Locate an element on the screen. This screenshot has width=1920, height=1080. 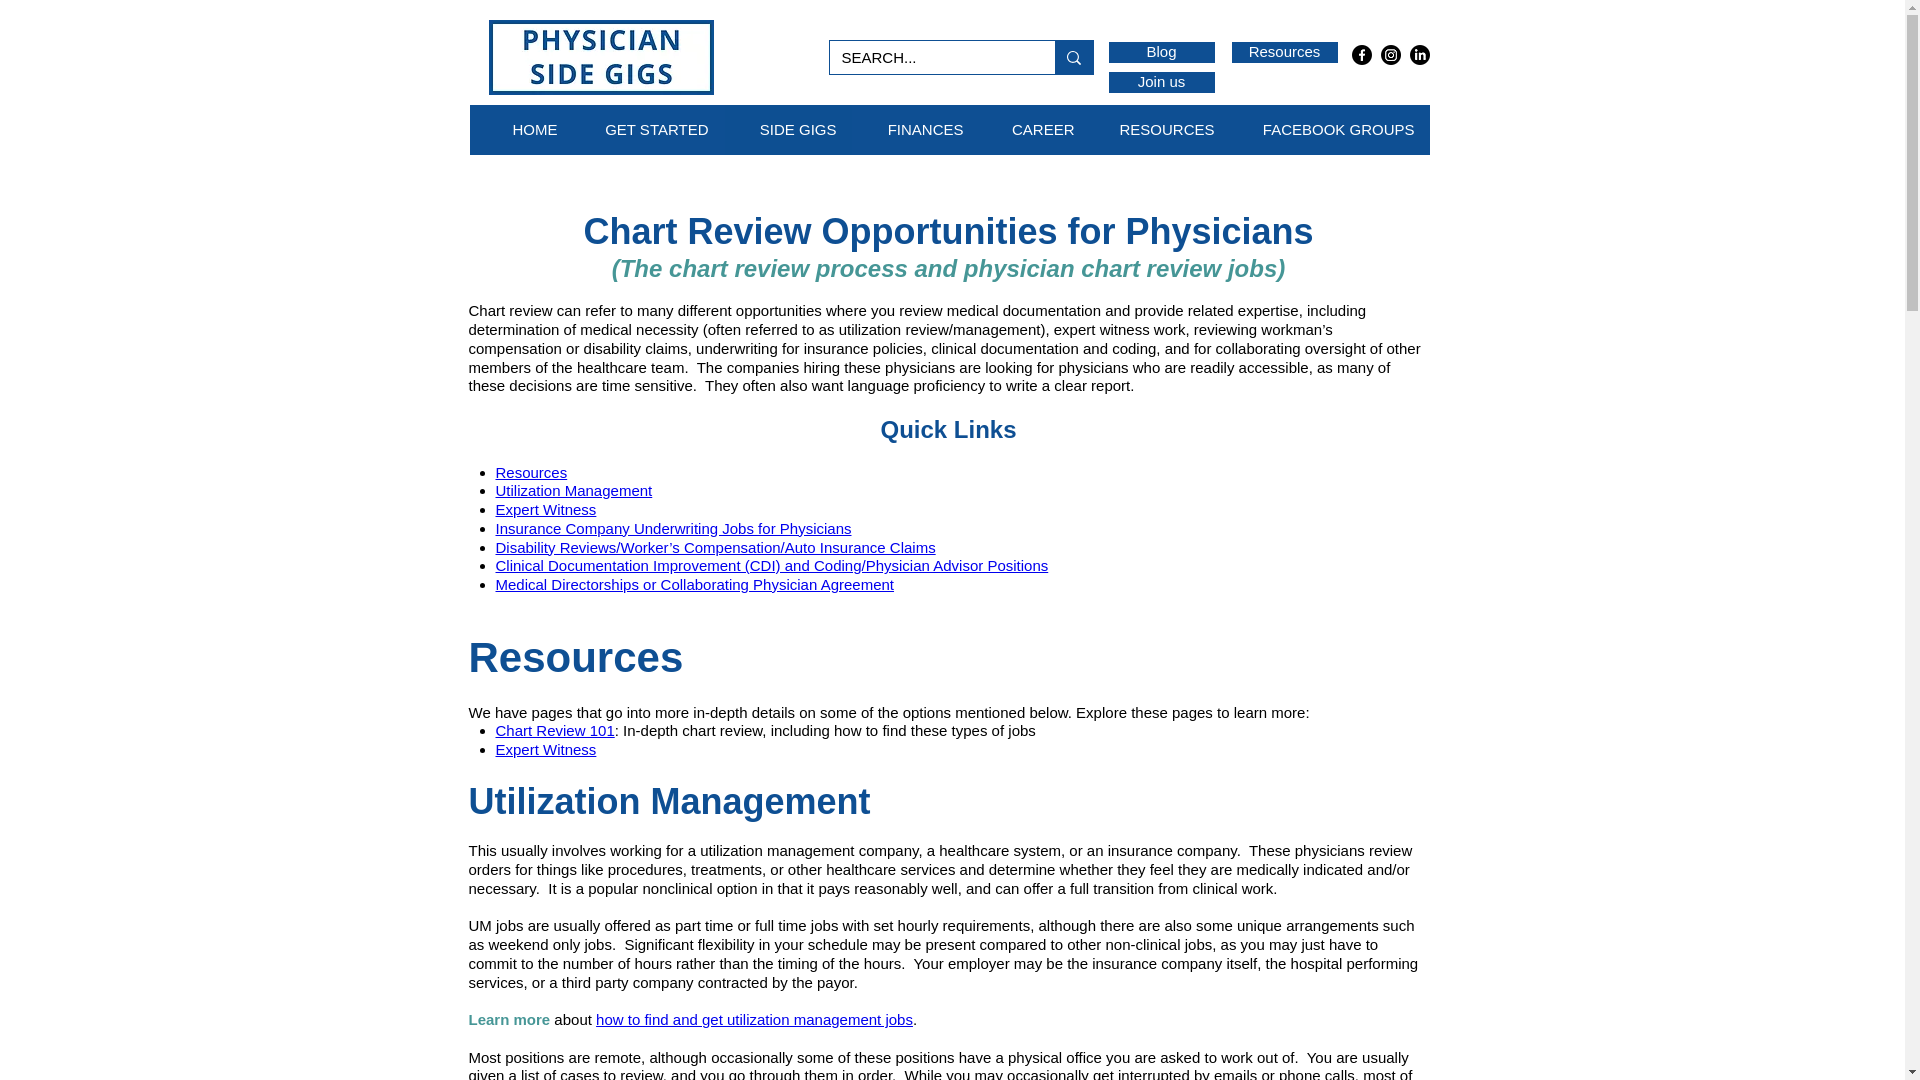
HOME is located at coordinates (521, 130).